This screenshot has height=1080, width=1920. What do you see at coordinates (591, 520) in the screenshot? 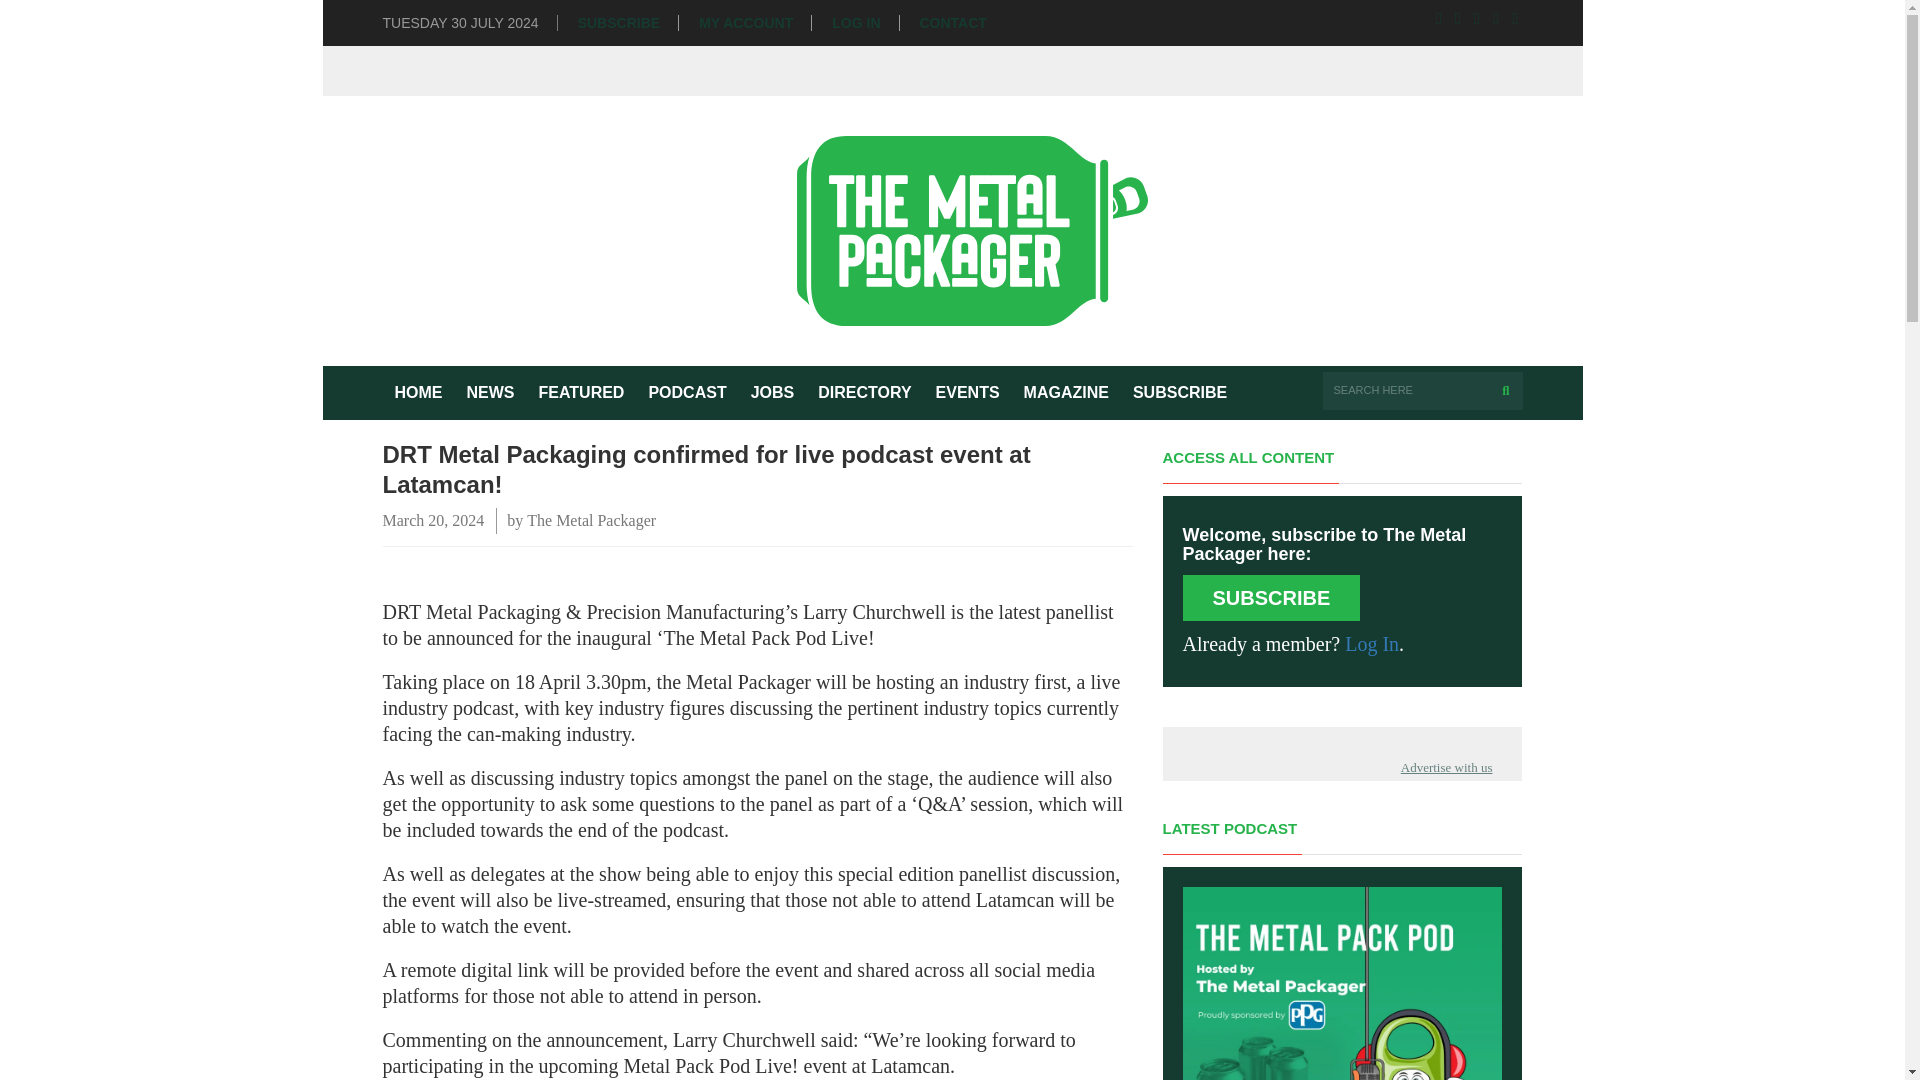
I see `Posts by The Metal Packager` at bounding box center [591, 520].